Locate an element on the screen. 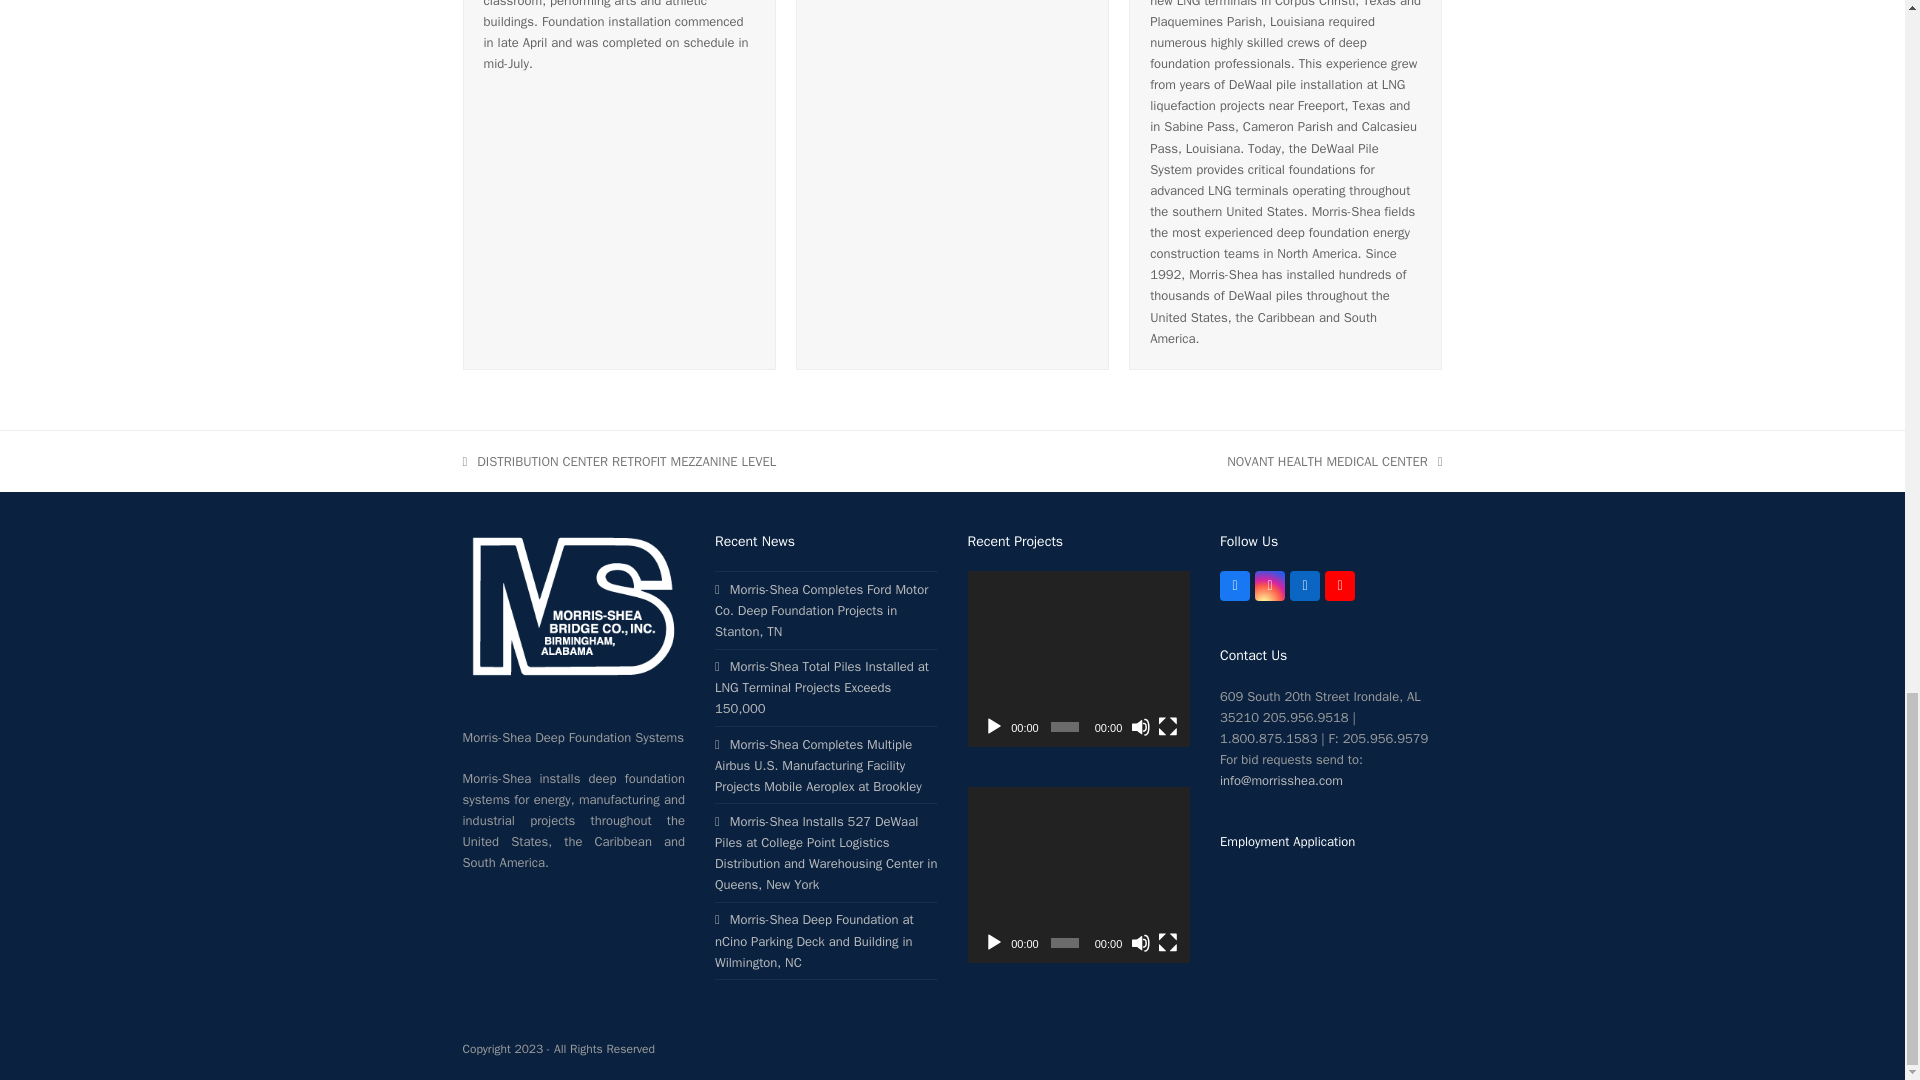  Mute is located at coordinates (1140, 726).